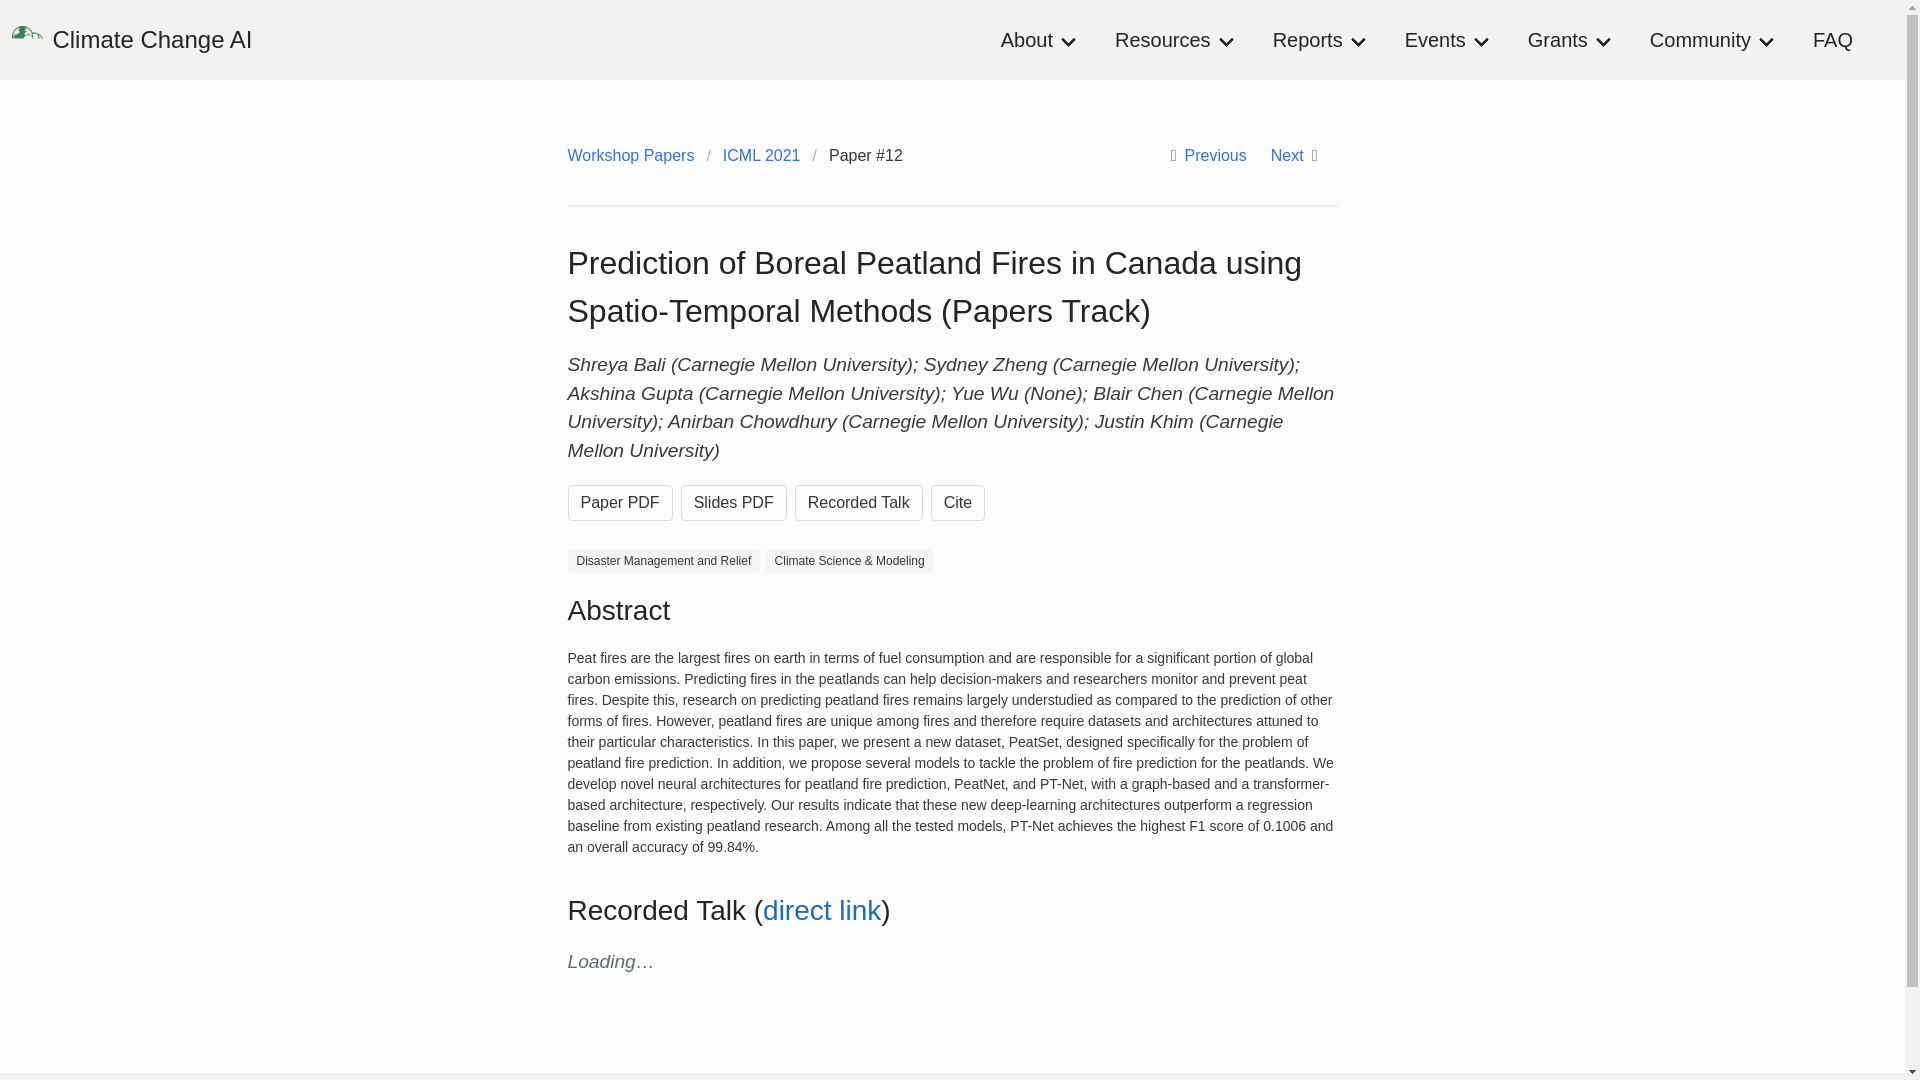 The image size is (1920, 1080). Describe the element at coordinates (761, 156) in the screenshot. I see `ICML 2021` at that location.